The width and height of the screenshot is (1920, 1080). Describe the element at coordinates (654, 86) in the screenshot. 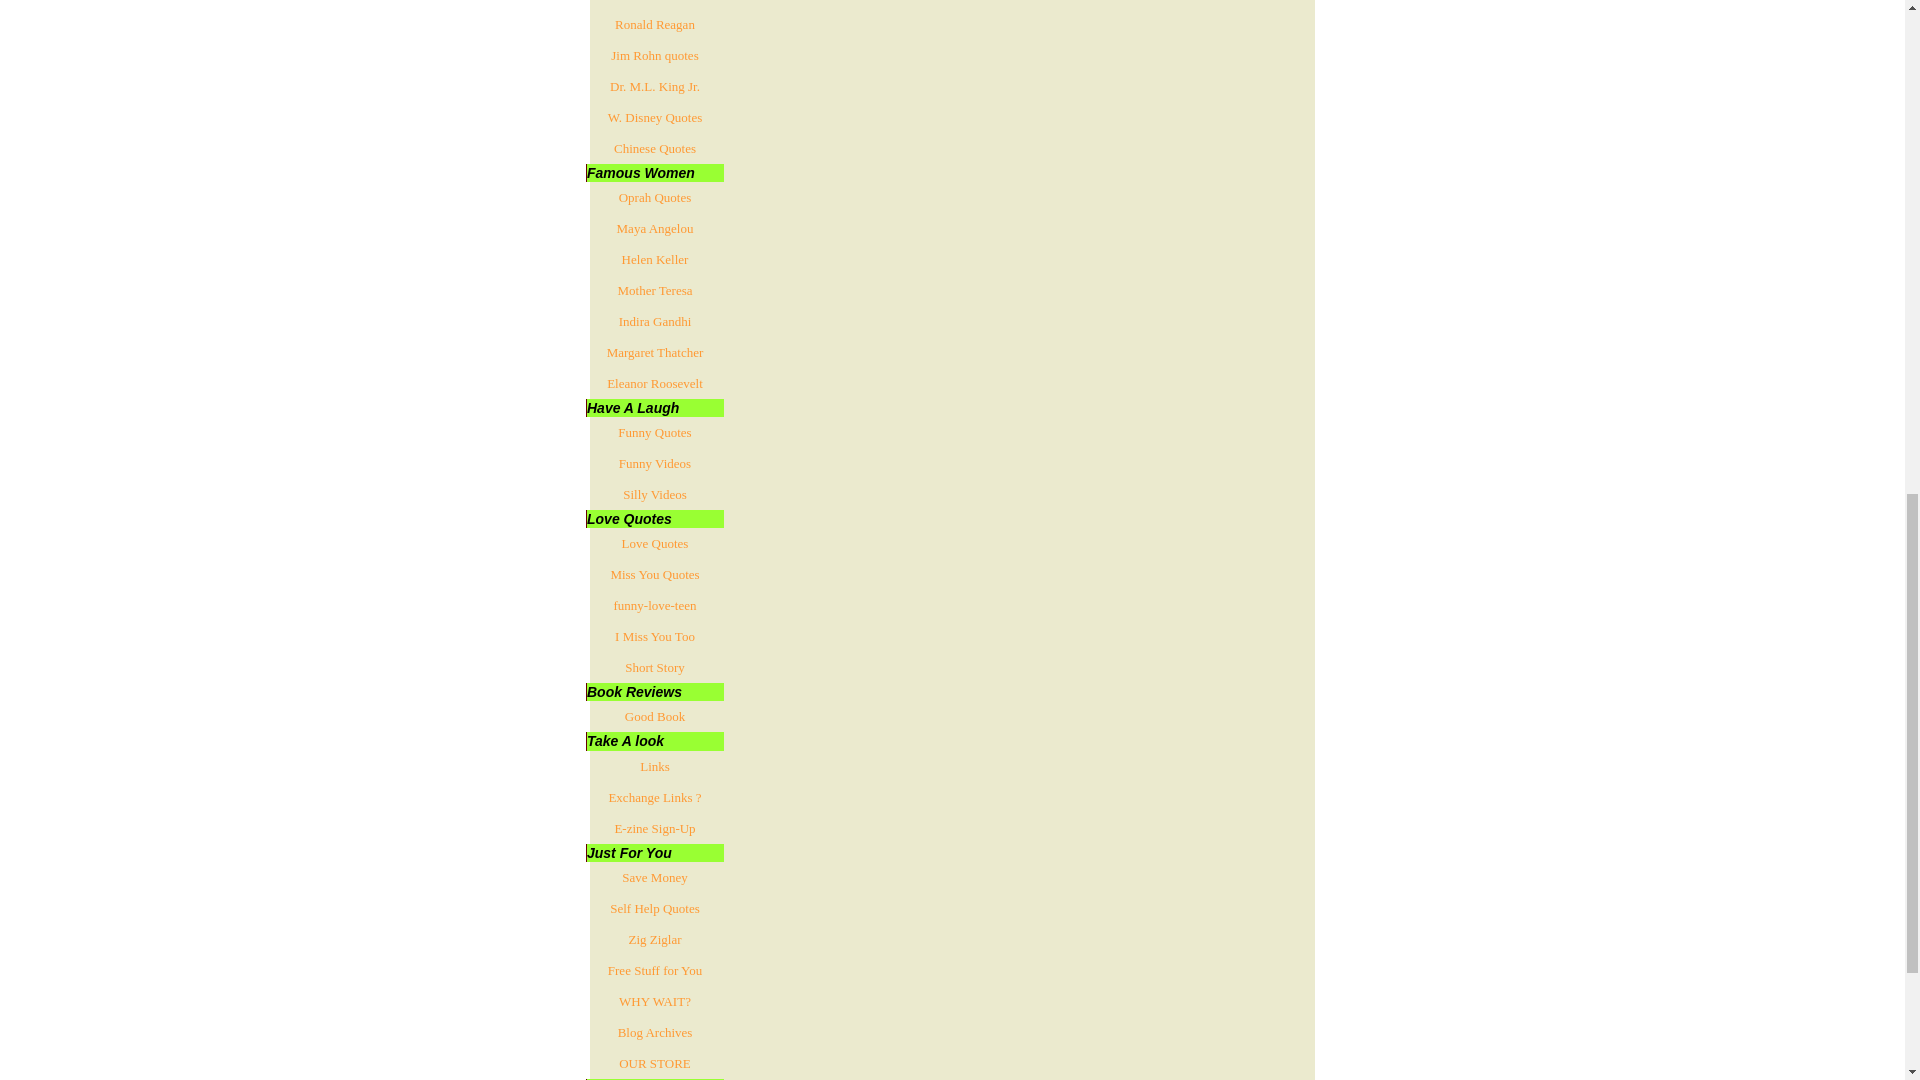

I see `Dr. M.L. King Jr.` at that location.